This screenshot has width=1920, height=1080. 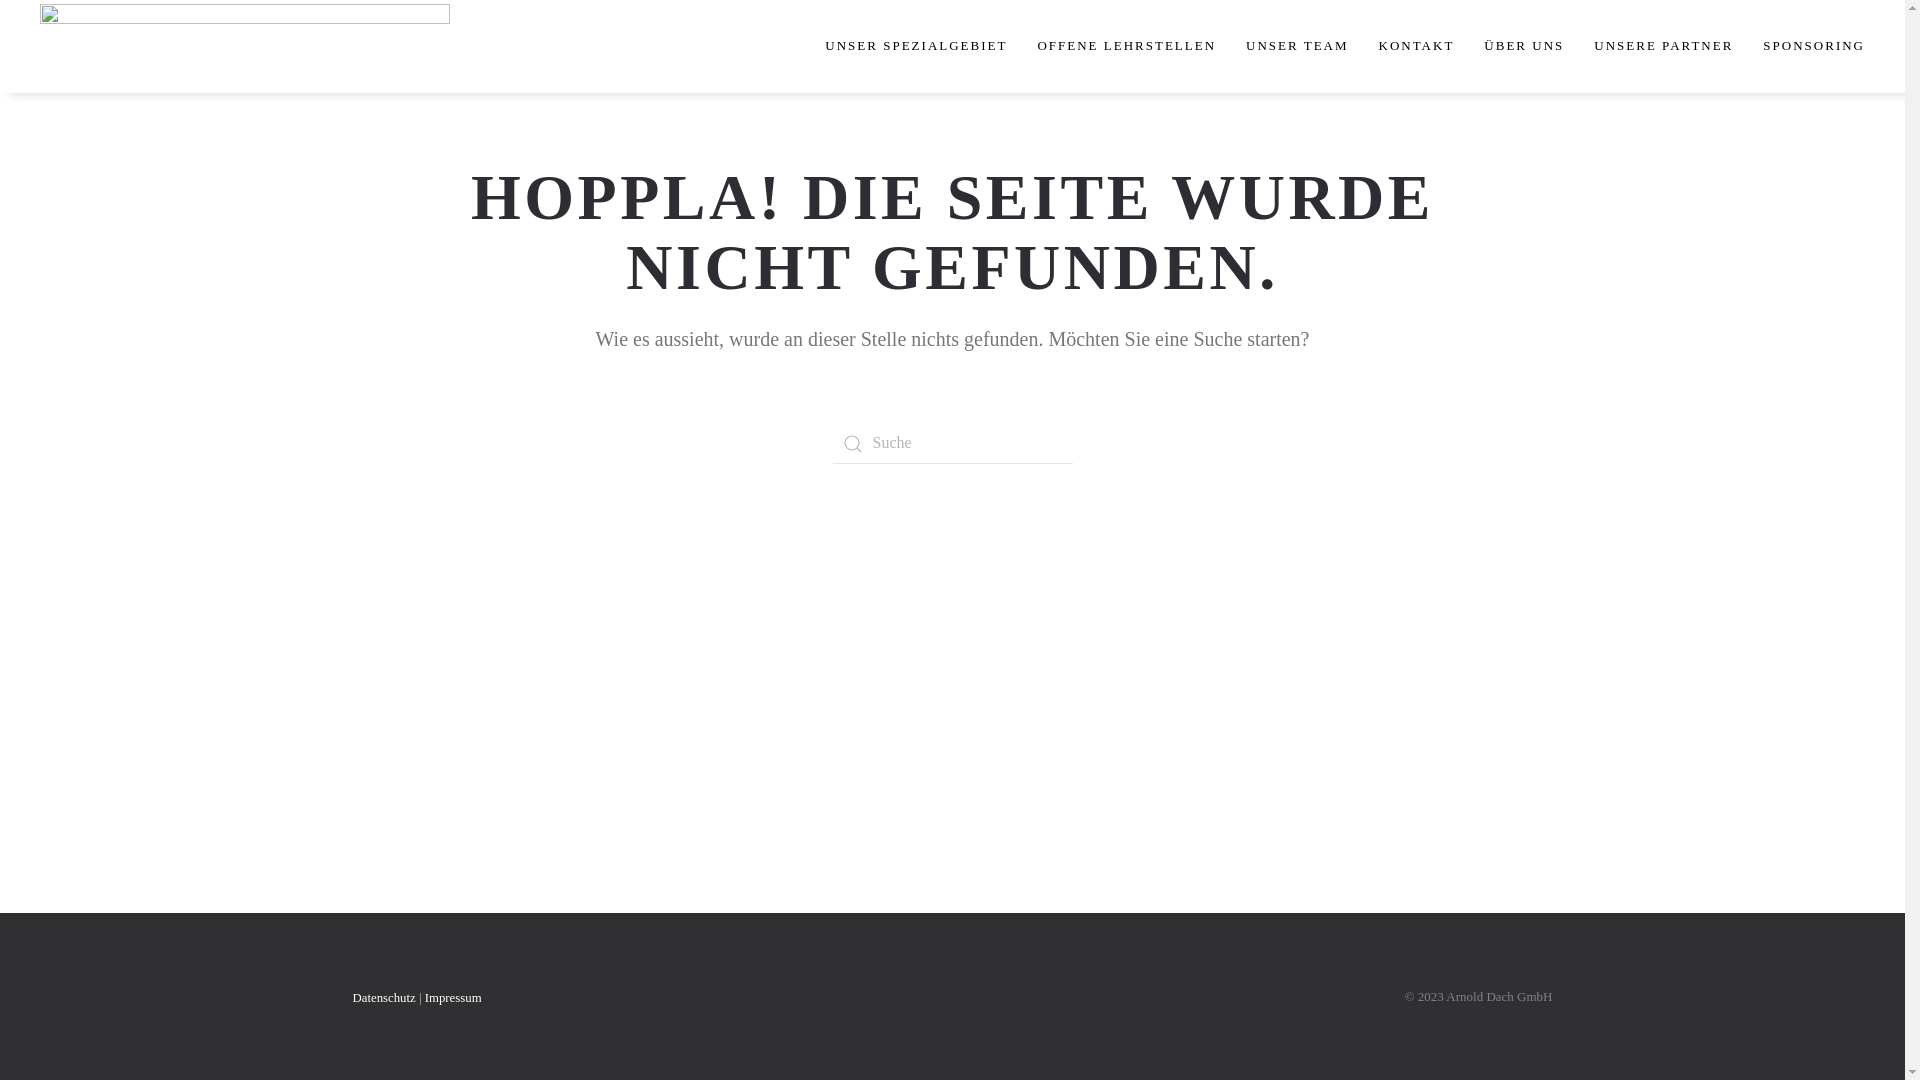 What do you see at coordinates (454, 998) in the screenshot?
I see `Impressum` at bounding box center [454, 998].